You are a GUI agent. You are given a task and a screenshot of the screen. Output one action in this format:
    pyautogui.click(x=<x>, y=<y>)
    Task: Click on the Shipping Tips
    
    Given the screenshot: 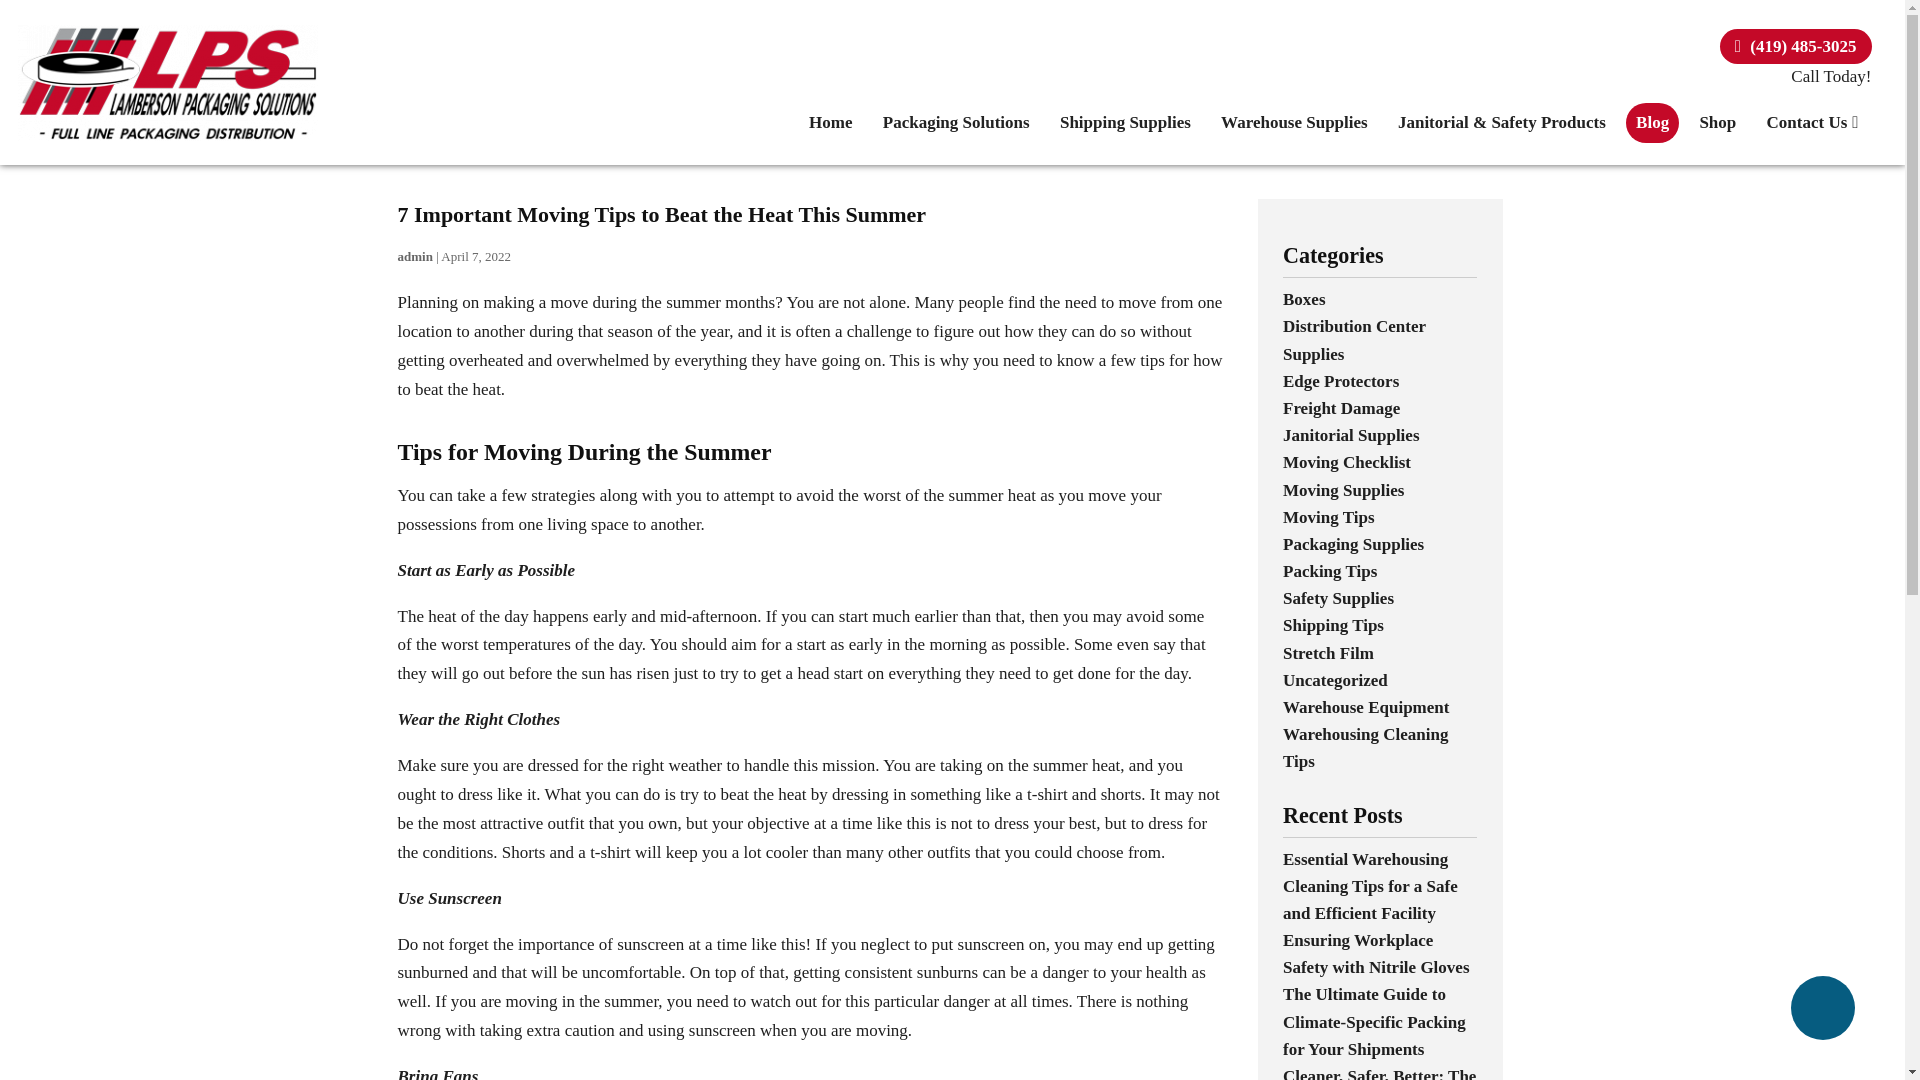 What is the action you would take?
    pyautogui.click(x=1333, y=625)
    